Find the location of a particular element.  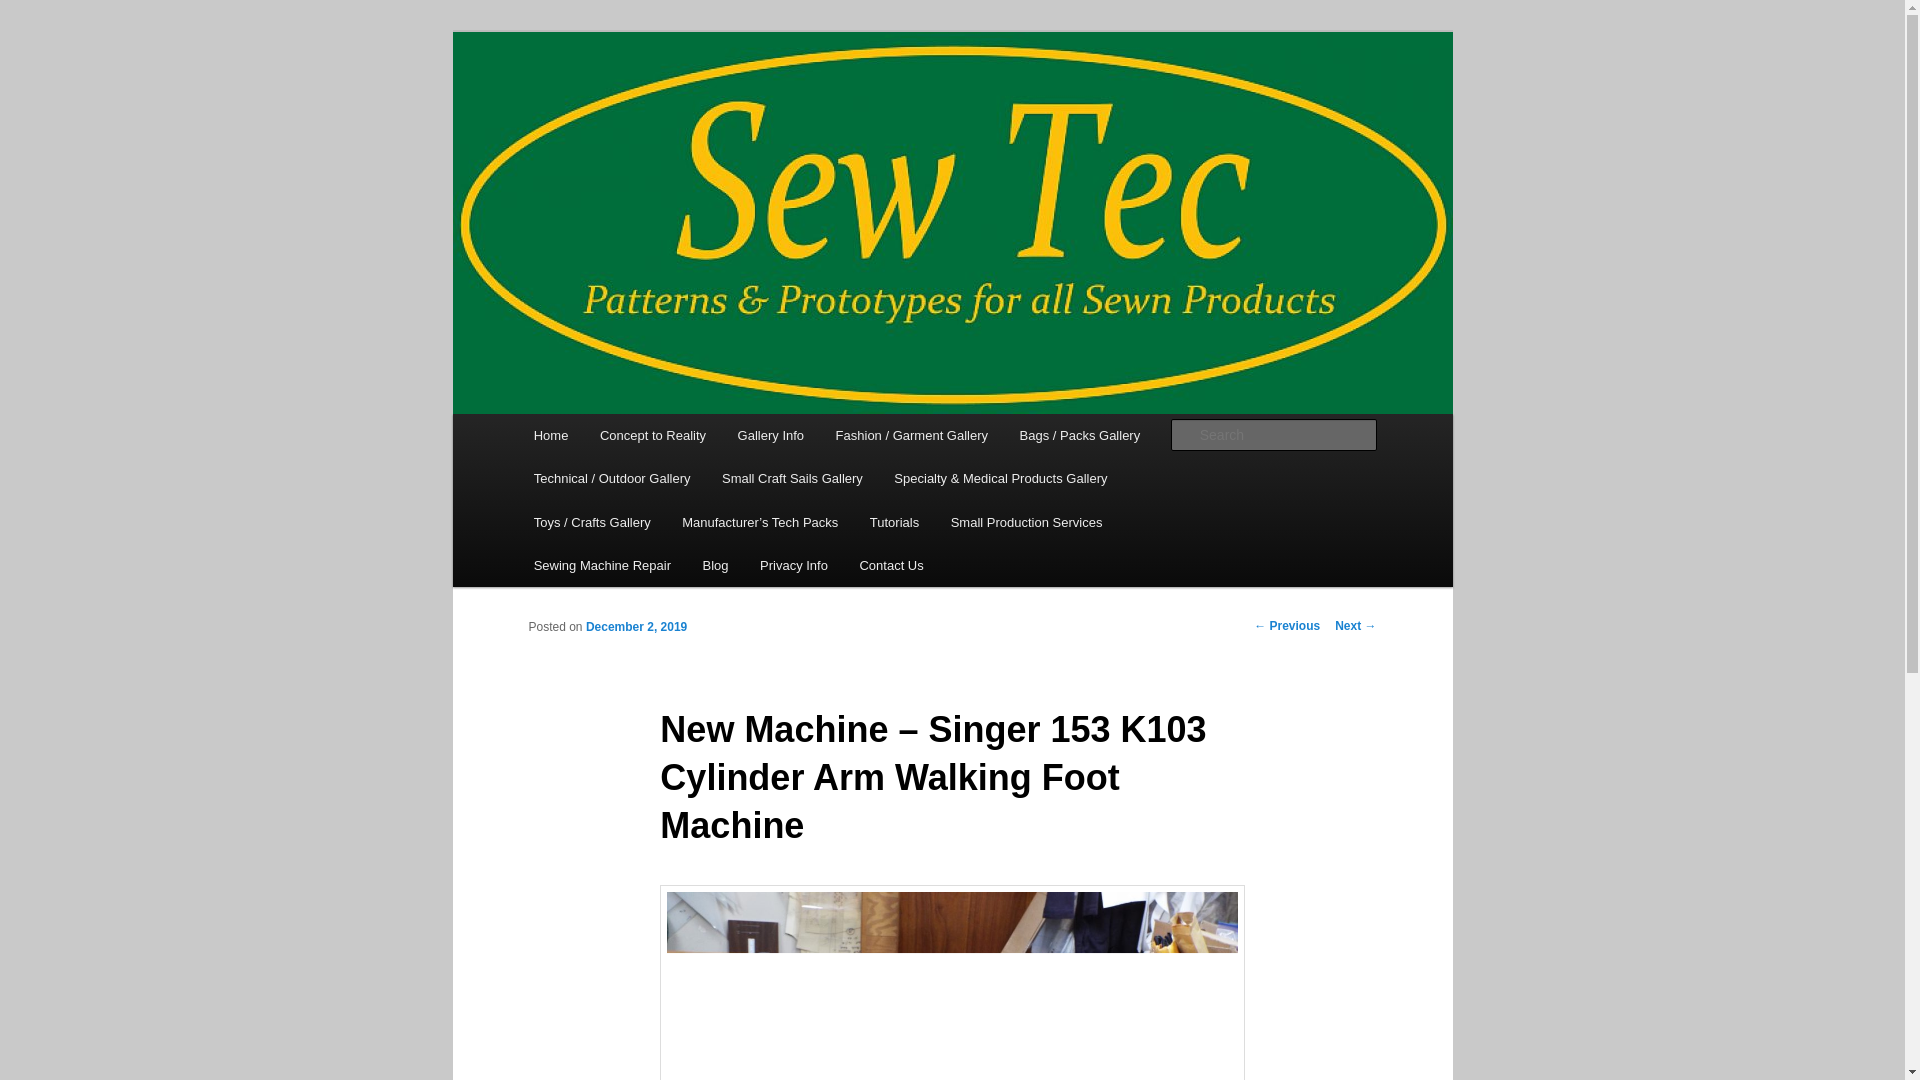

2:15 pm is located at coordinates (636, 626).